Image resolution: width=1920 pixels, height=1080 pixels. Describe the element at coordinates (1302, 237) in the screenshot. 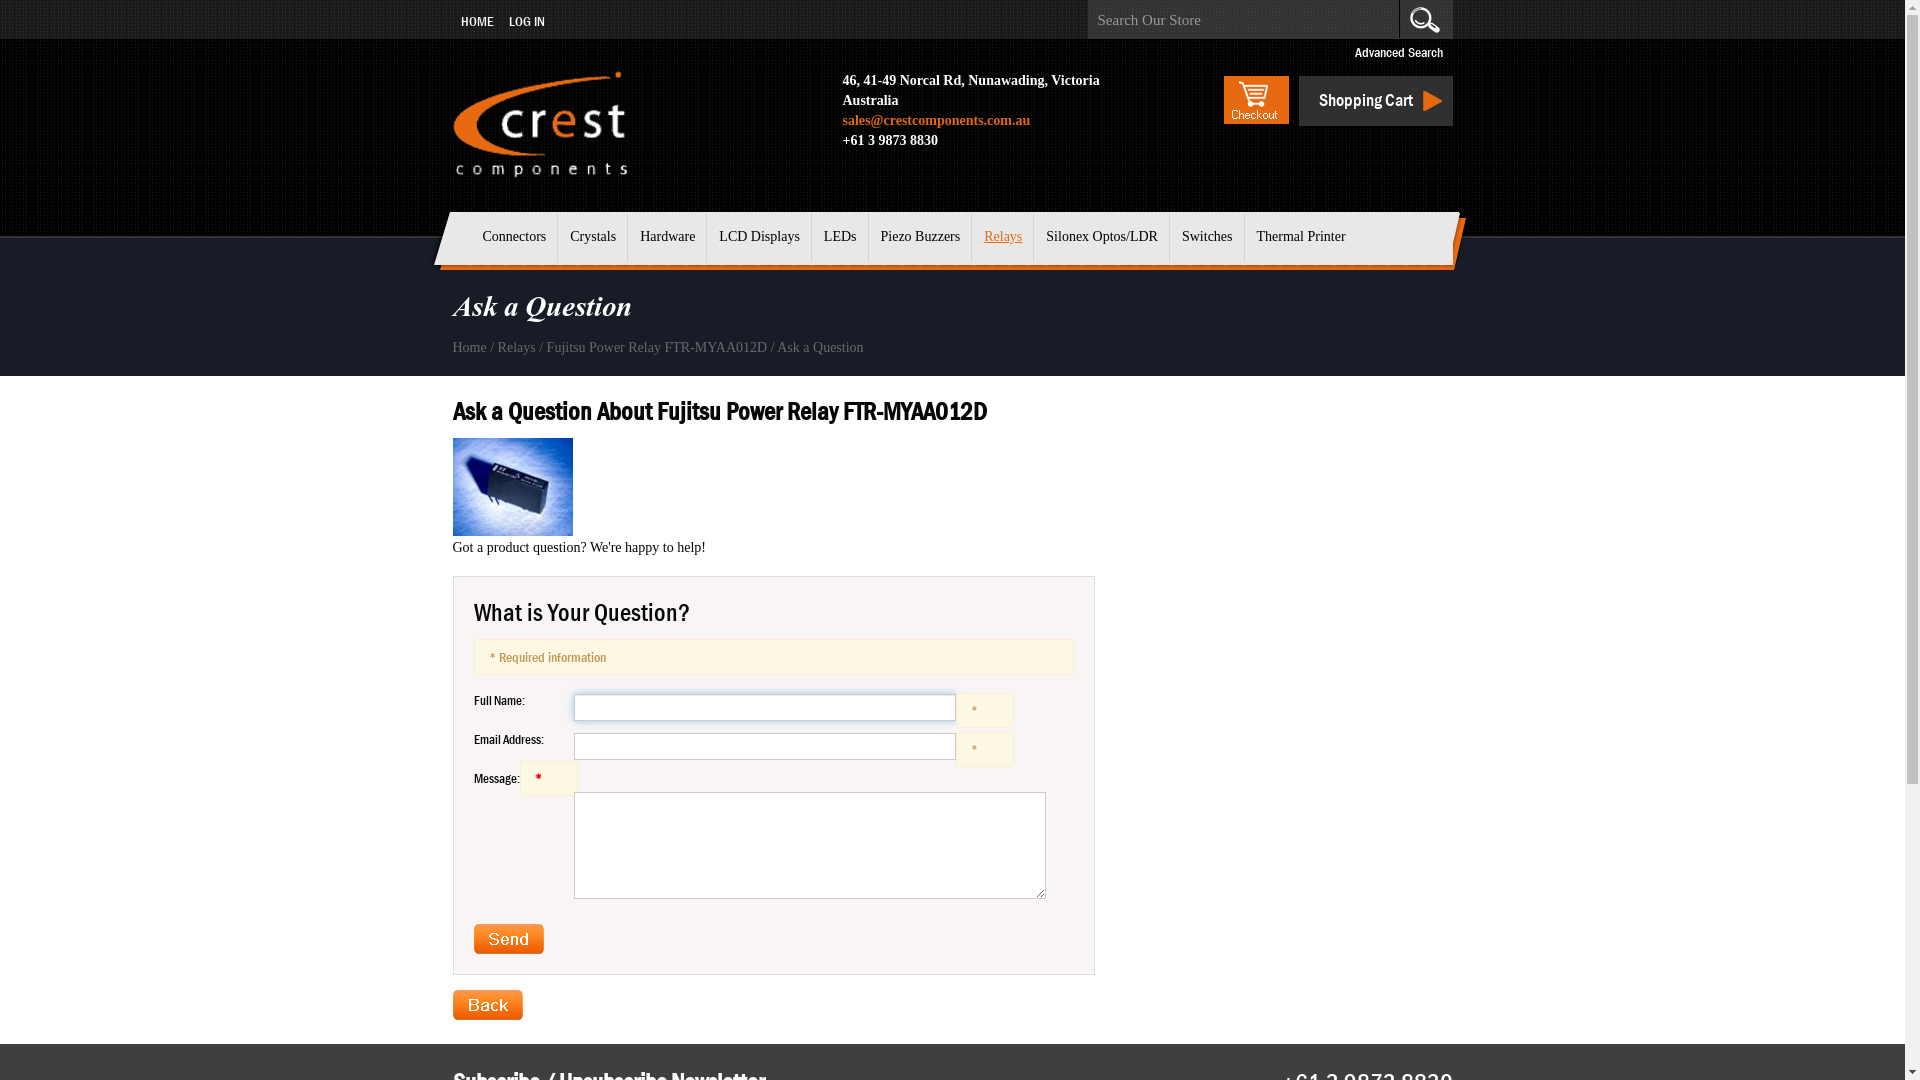

I see `Thermal Printer` at that location.